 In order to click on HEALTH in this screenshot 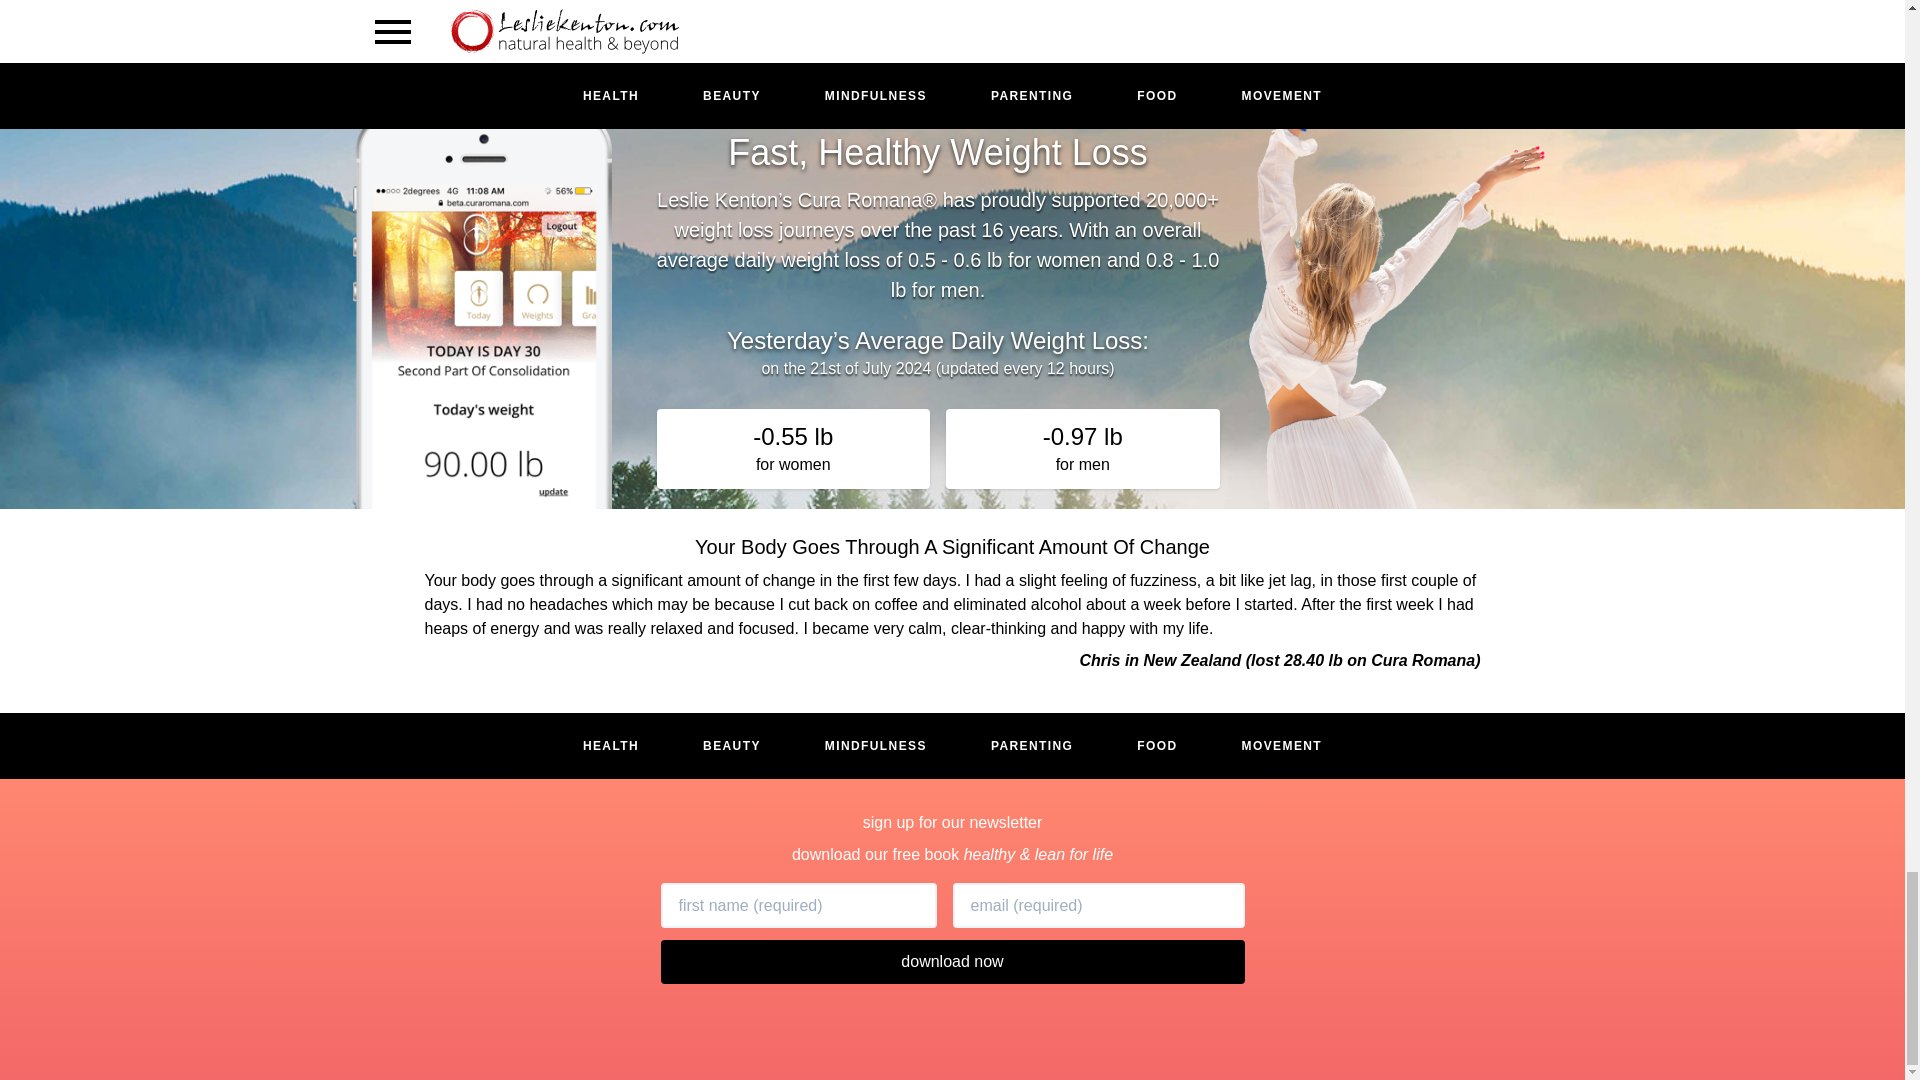, I will do `click(610, 745)`.